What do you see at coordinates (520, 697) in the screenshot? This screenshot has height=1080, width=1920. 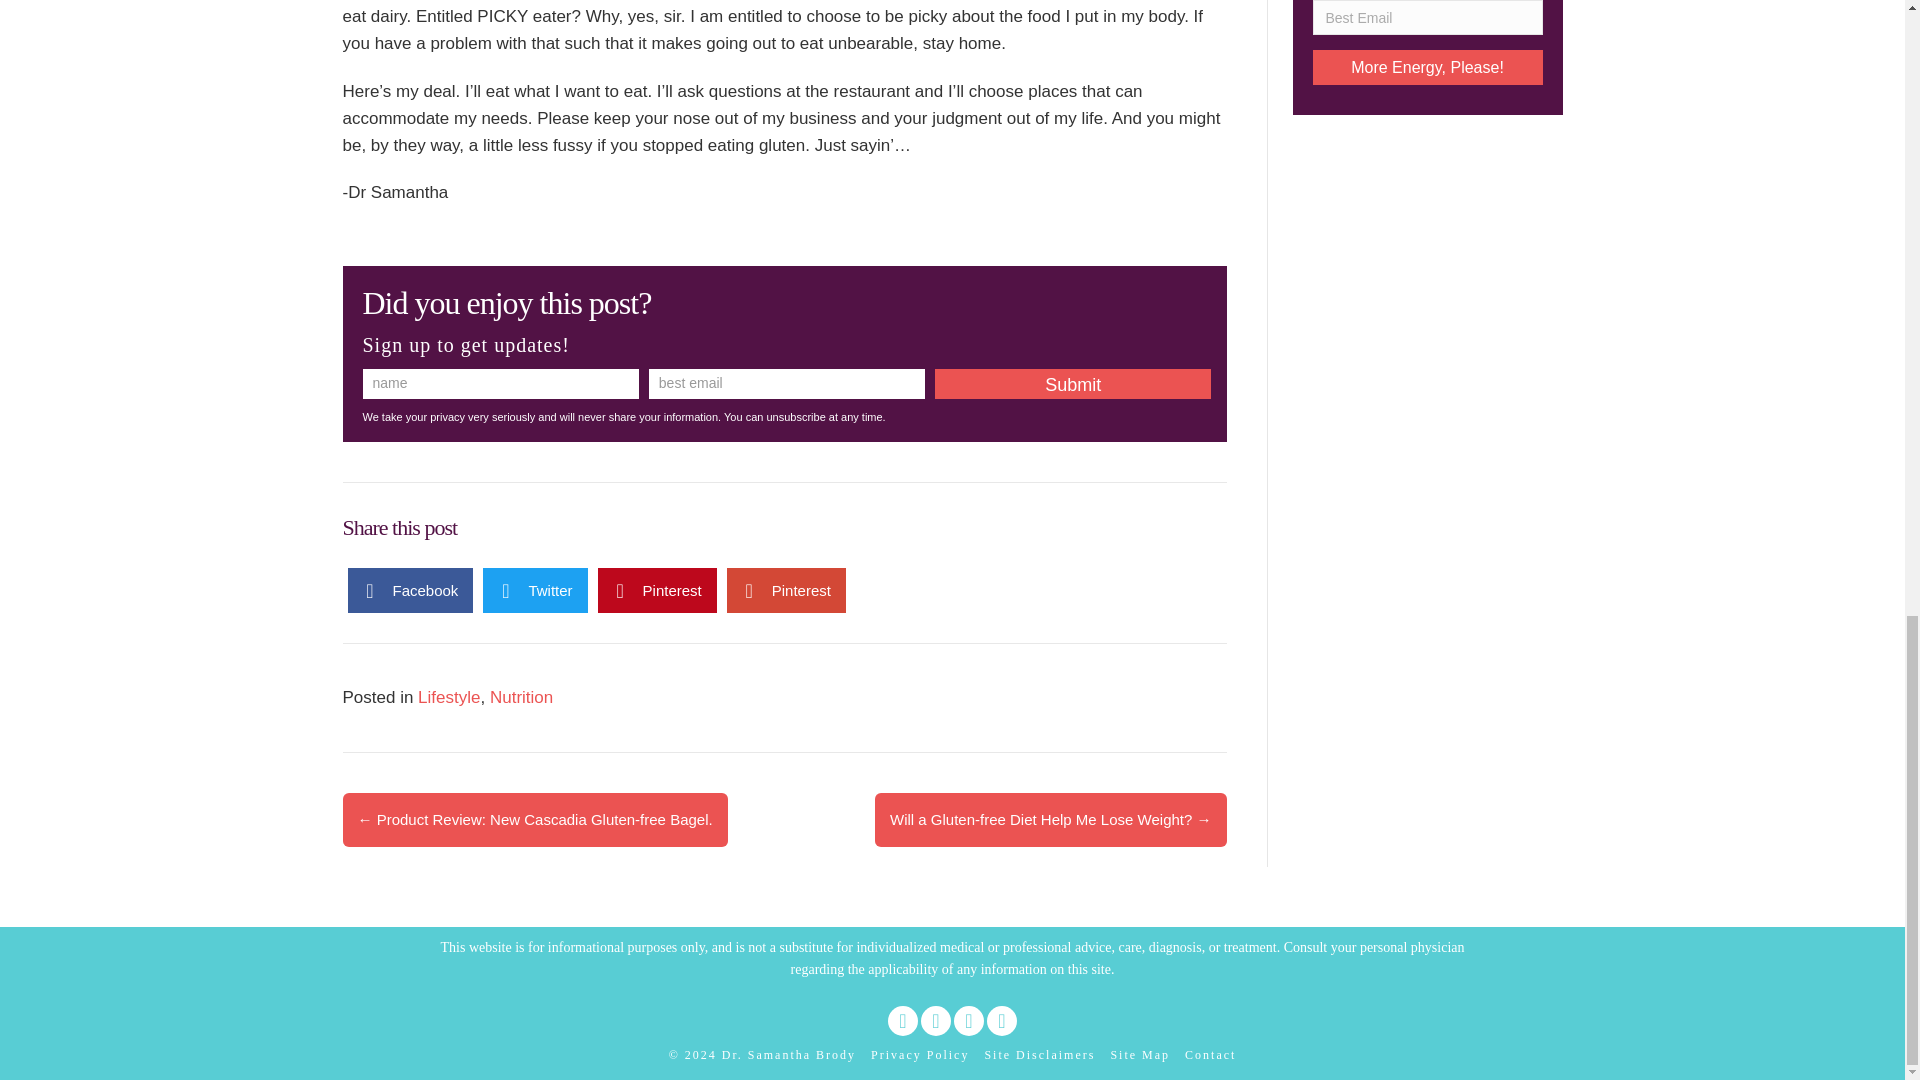 I see `Nutrition` at bounding box center [520, 697].